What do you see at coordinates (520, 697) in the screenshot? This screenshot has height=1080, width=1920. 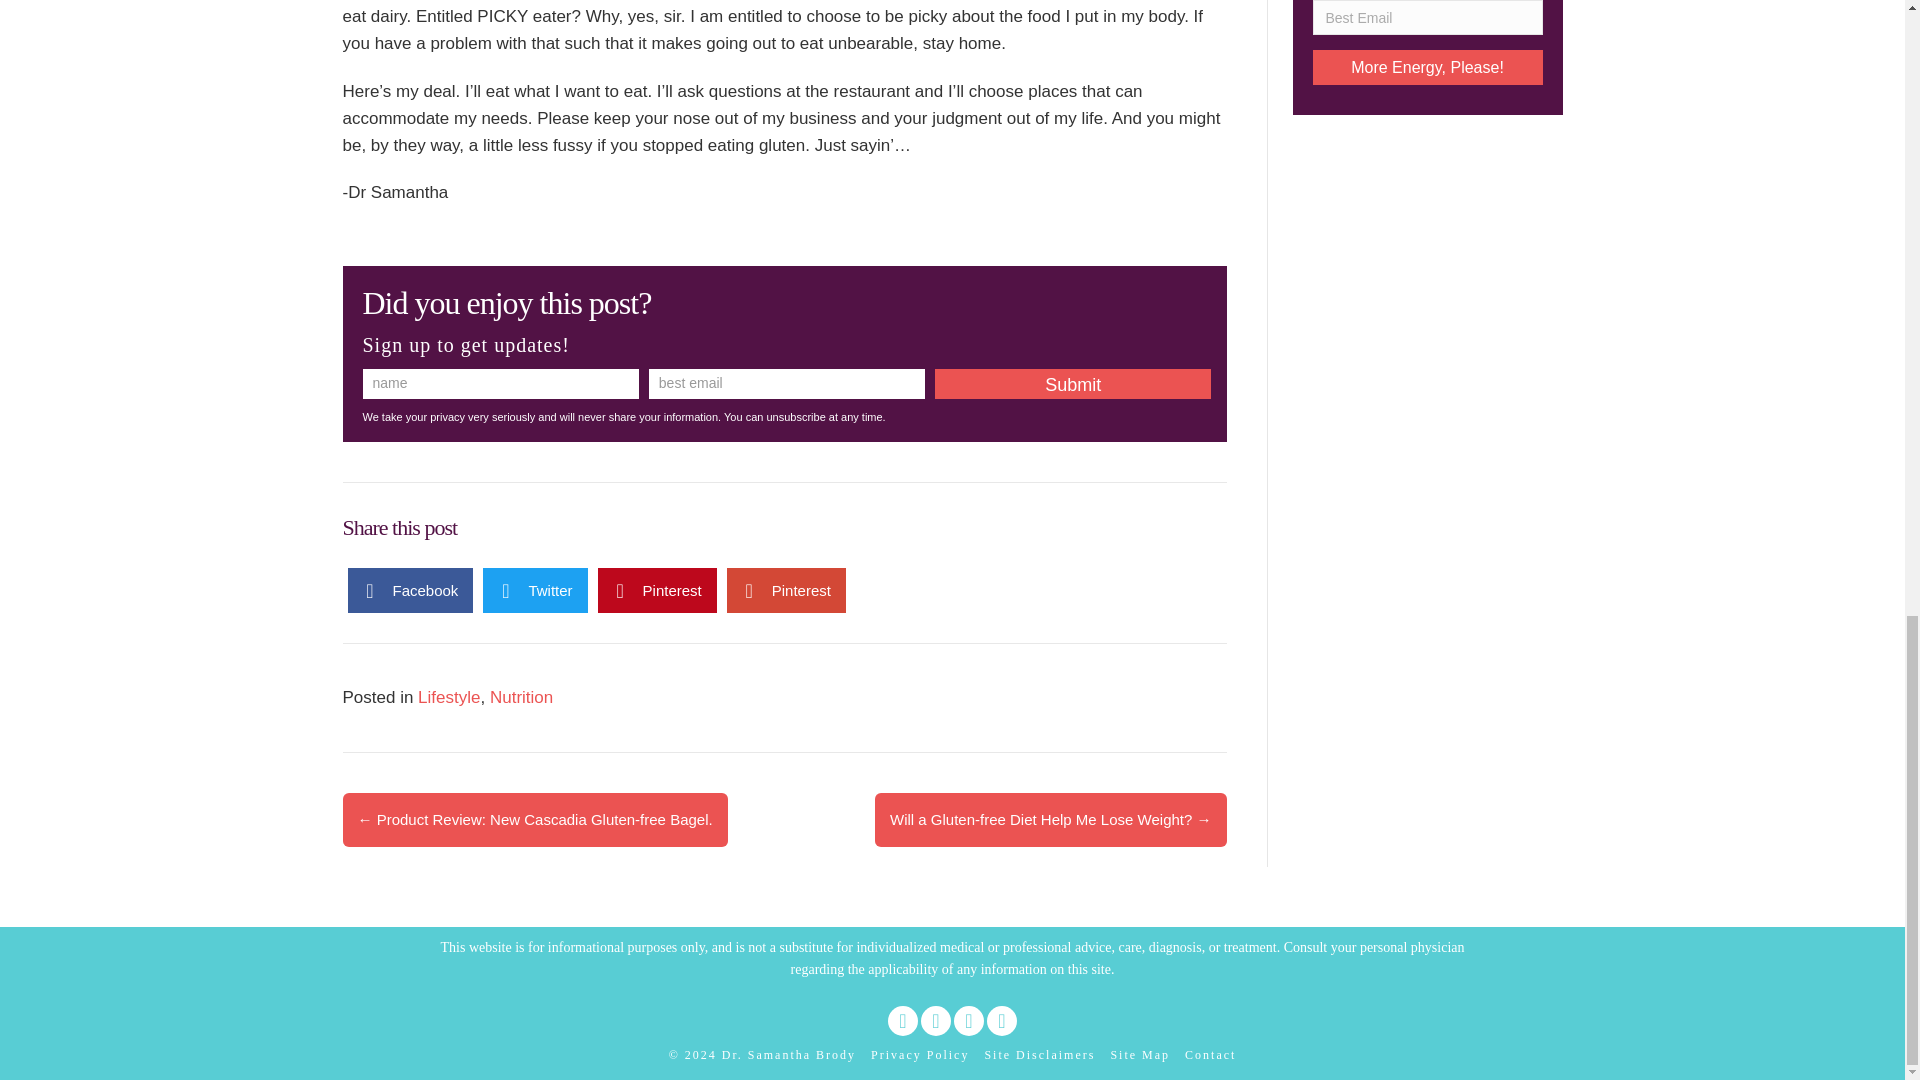 I see `Nutrition` at bounding box center [520, 697].